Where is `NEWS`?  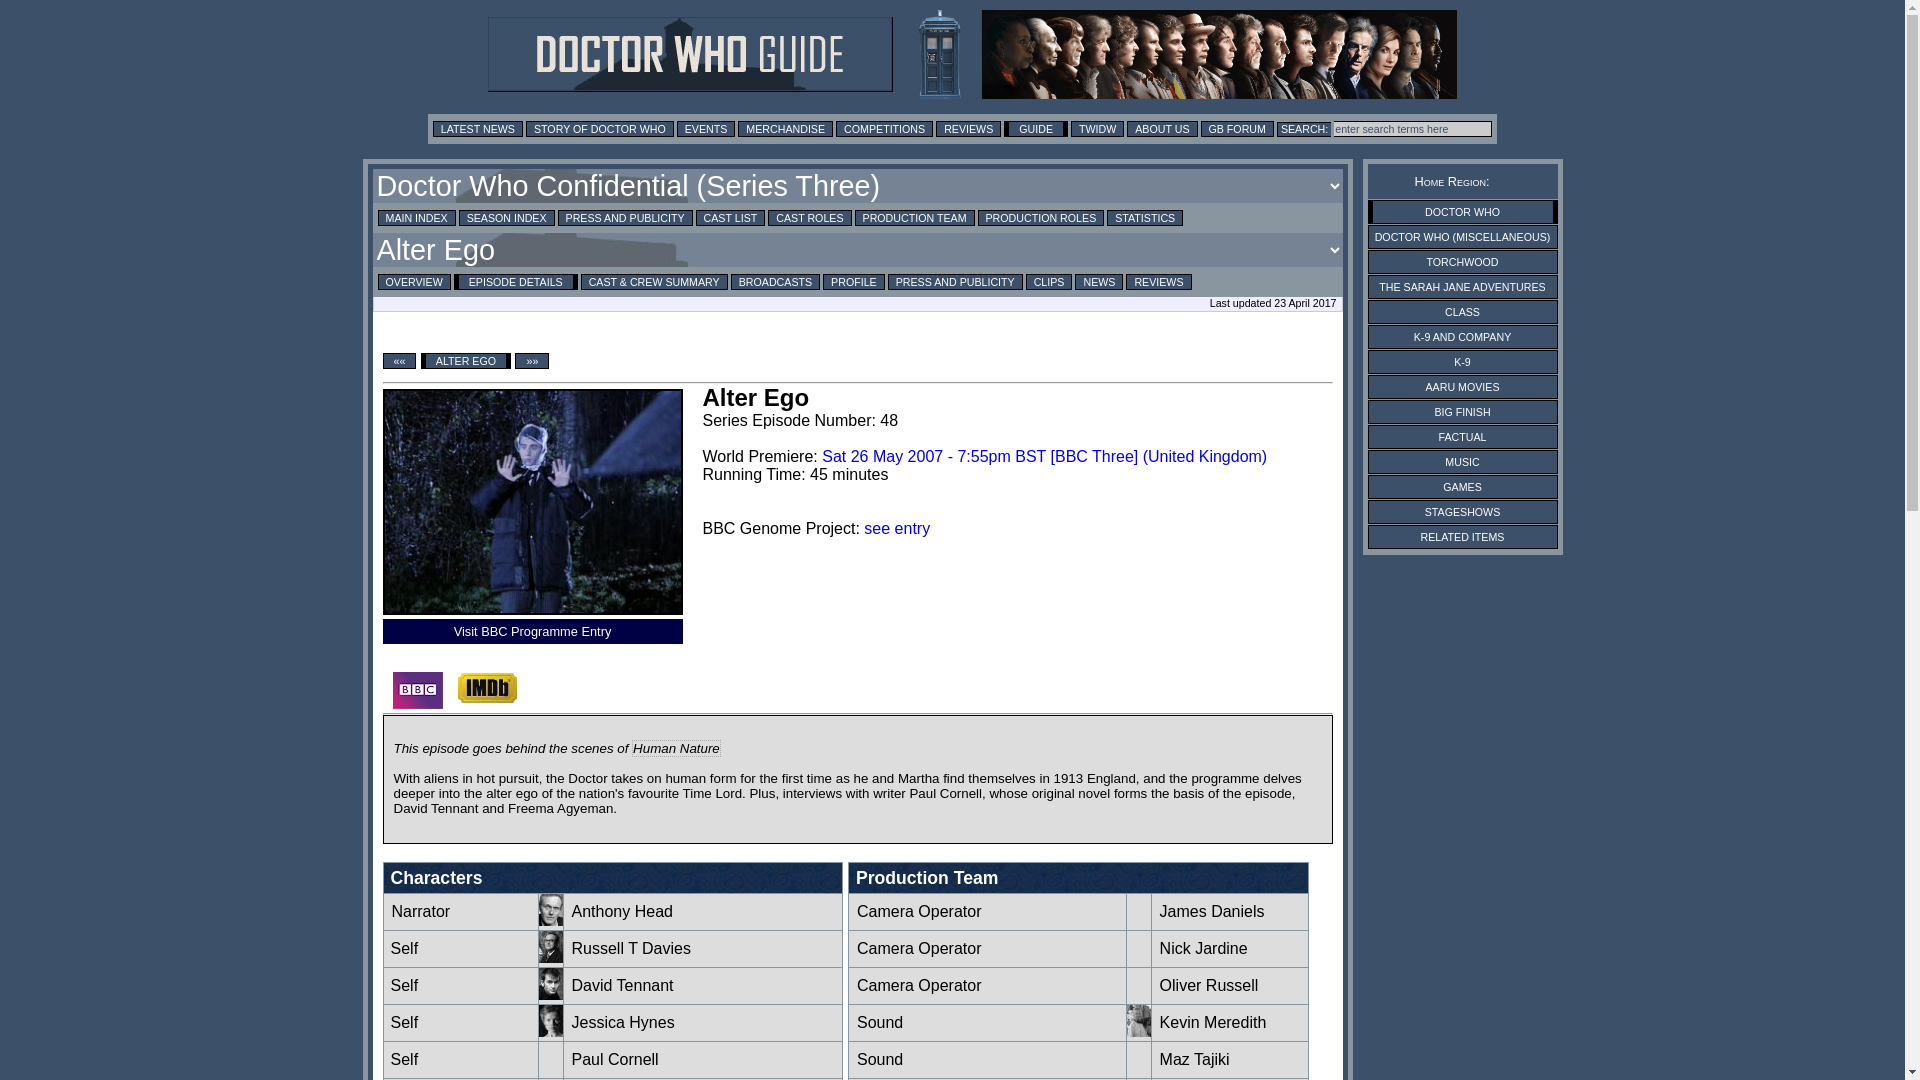 NEWS is located at coordinates (1099, 282).